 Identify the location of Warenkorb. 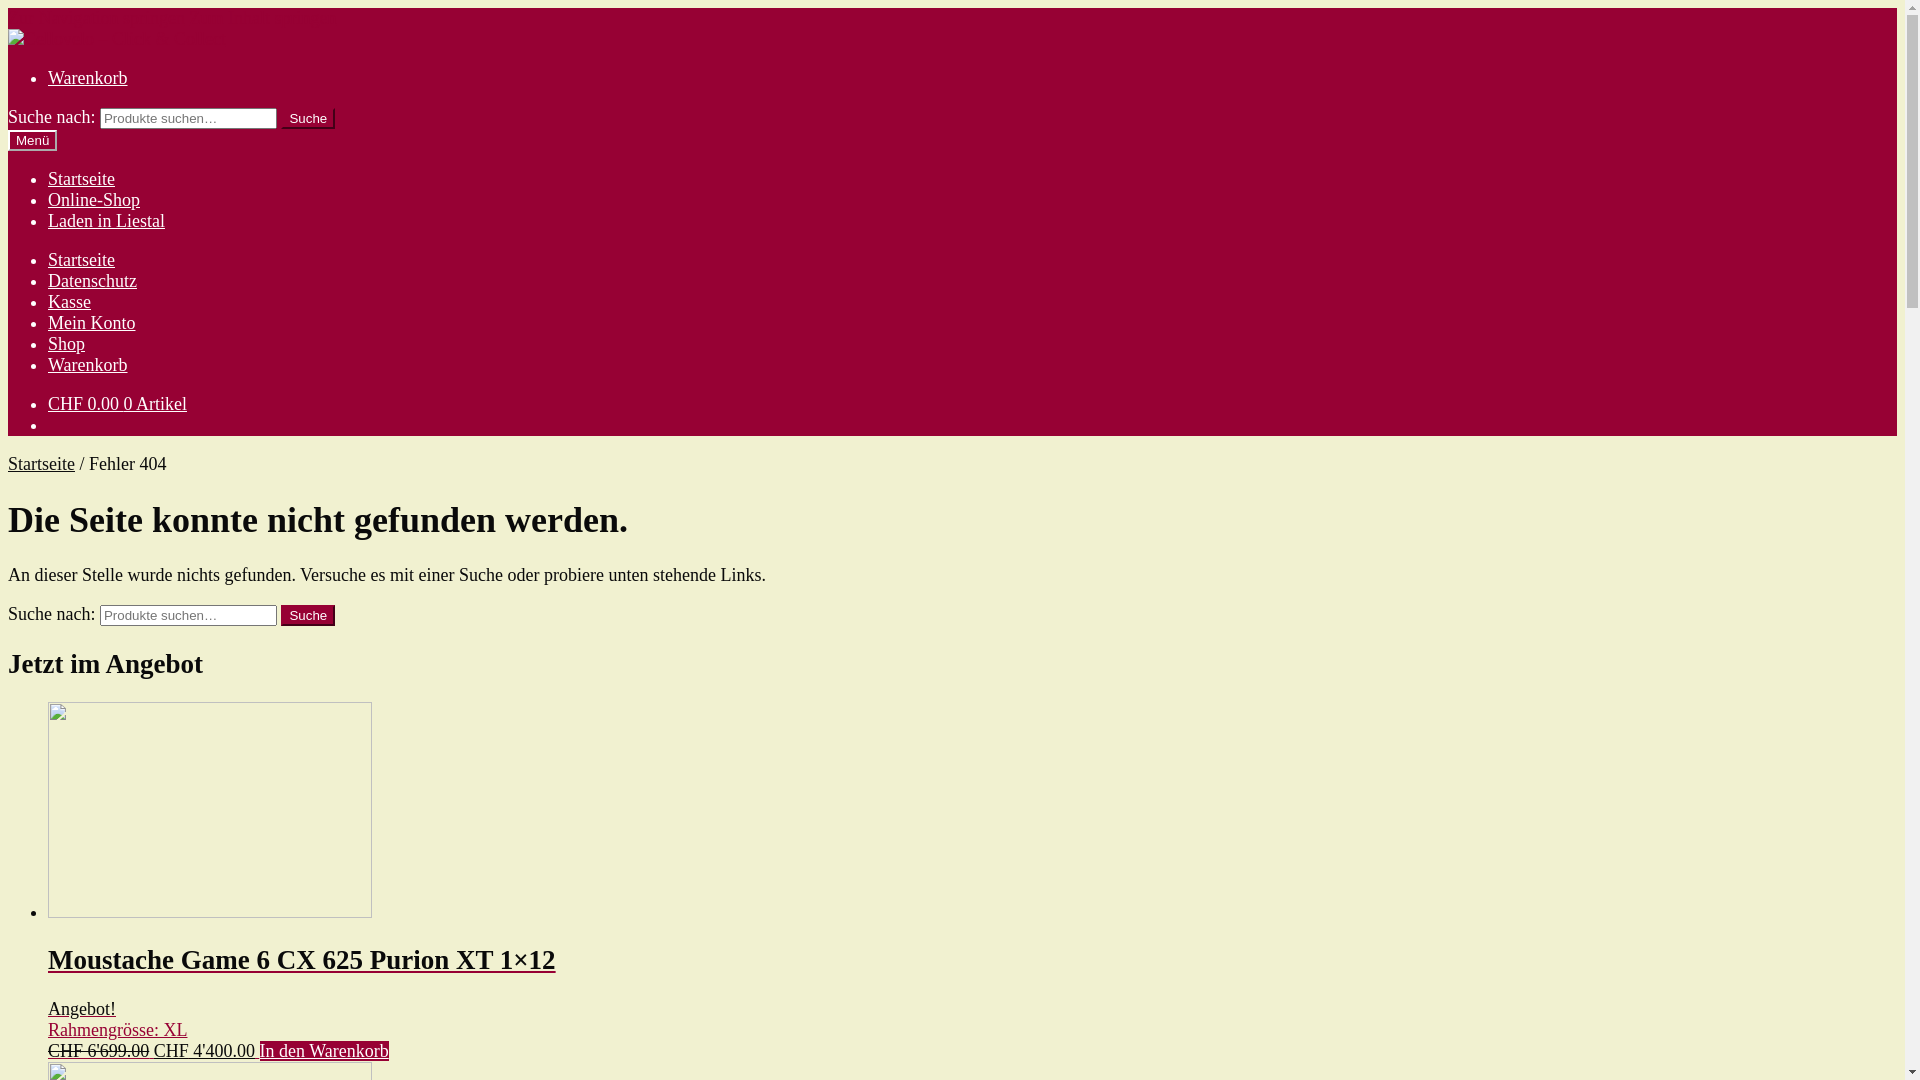
(88, 365).